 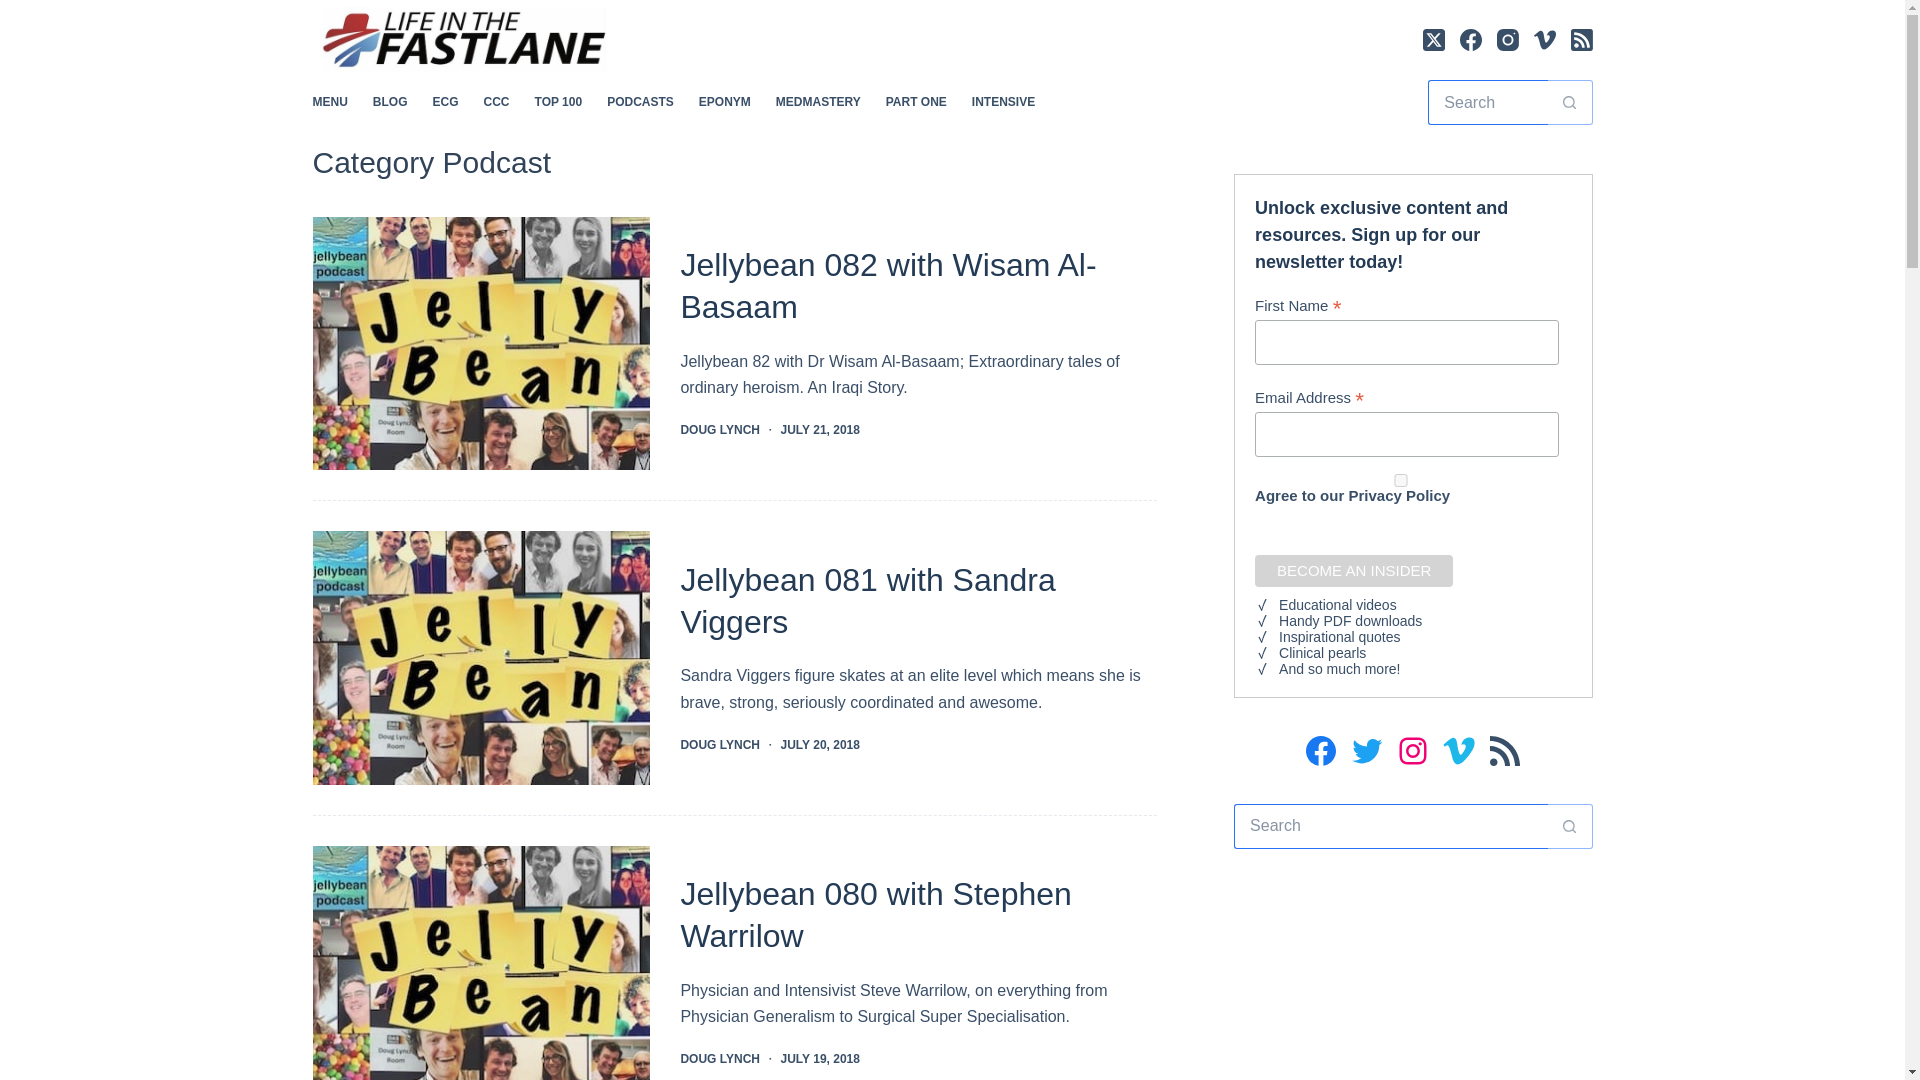 I want to click on MEDMASTERY, so click(x=818, y=102).